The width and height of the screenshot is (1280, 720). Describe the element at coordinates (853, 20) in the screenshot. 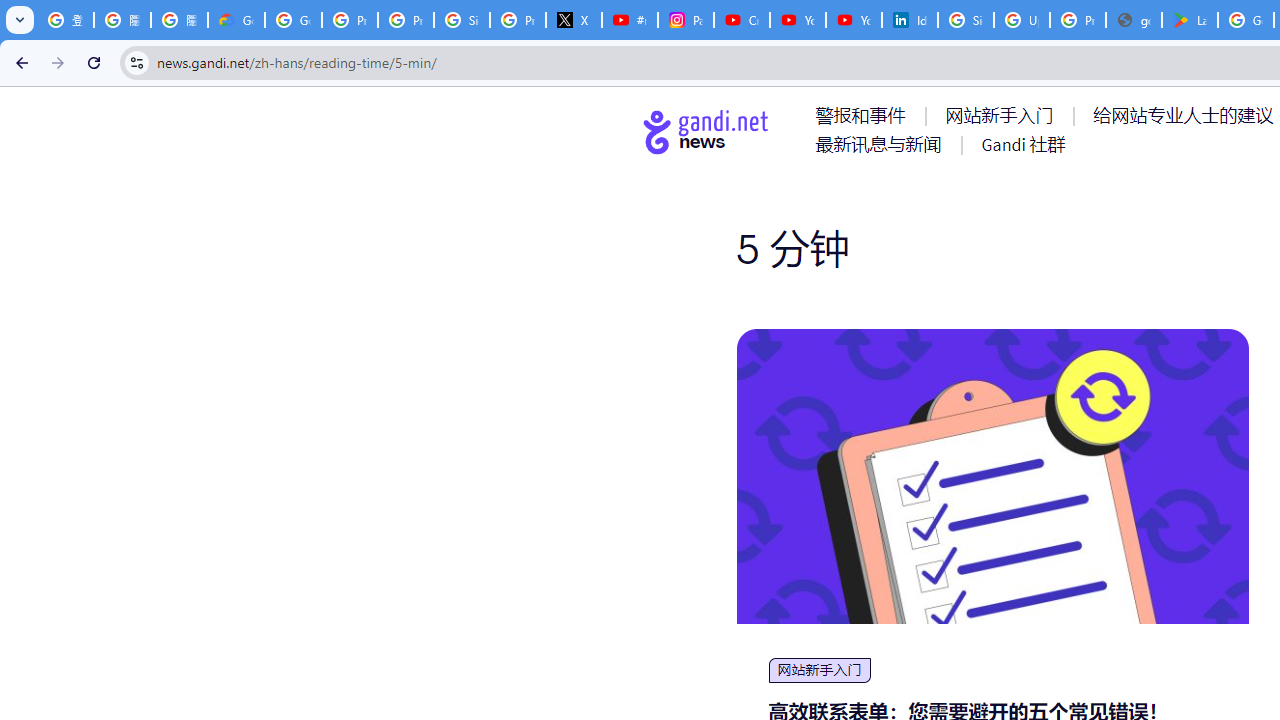

I see `YouTube Culture & Trends - YouTube Top 10, 2021` at that location.